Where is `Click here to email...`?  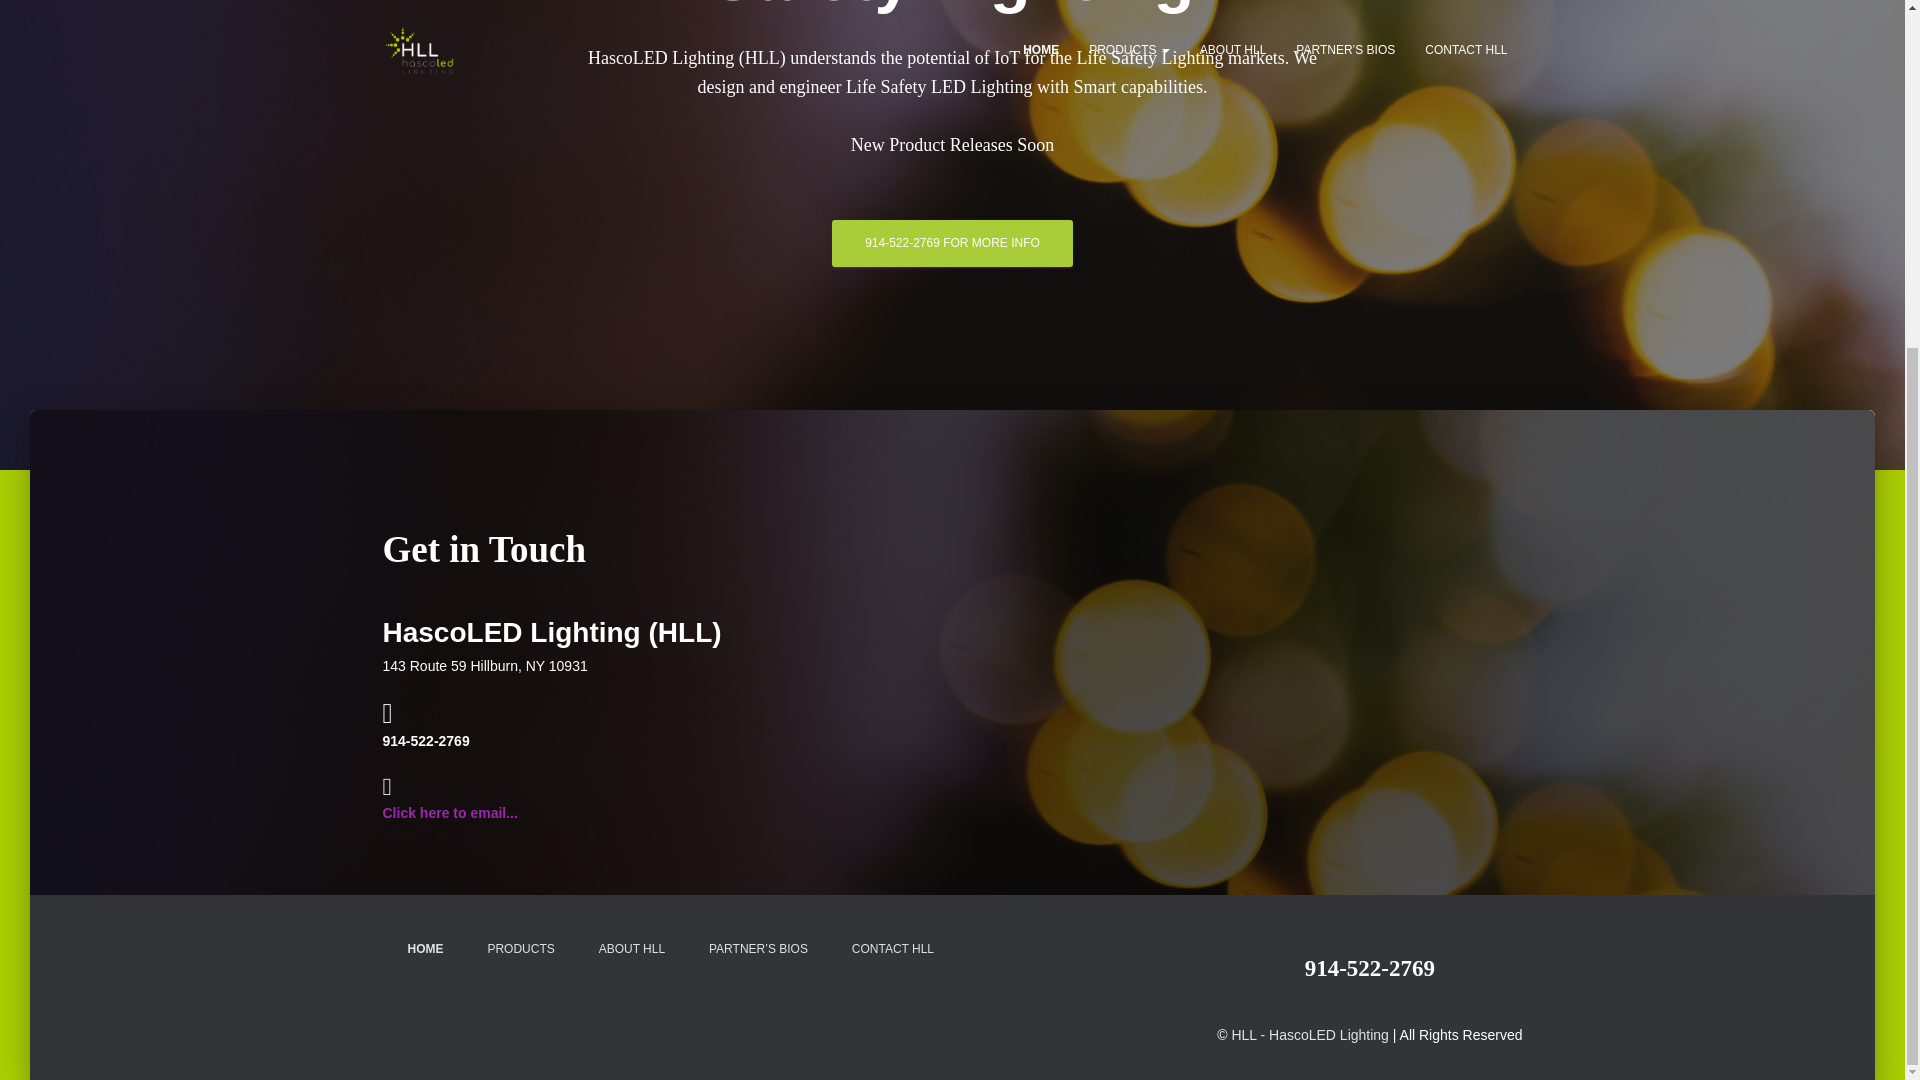
Click here to email... is located at coordinates (449, 812).